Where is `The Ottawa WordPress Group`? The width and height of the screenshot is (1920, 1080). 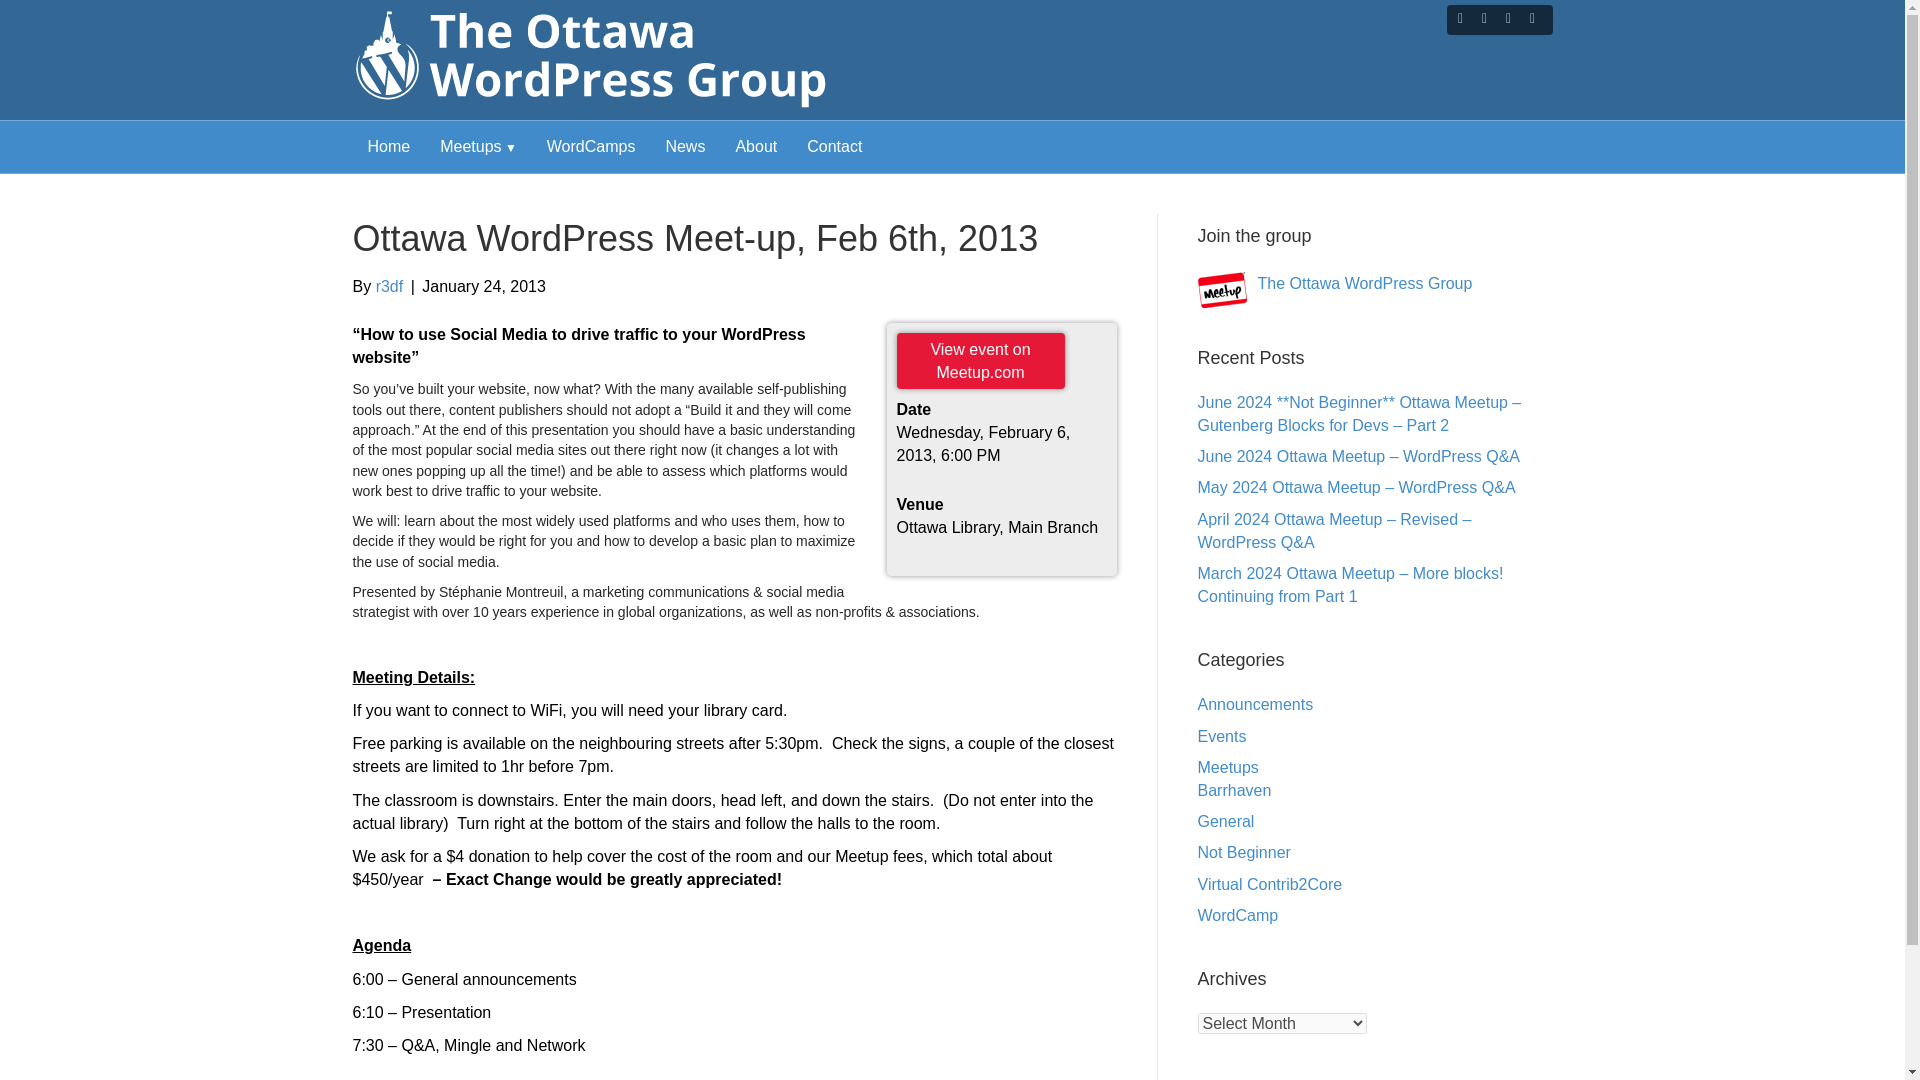 The Ottawa WordPress Group is located at coordinates (1335, 281).